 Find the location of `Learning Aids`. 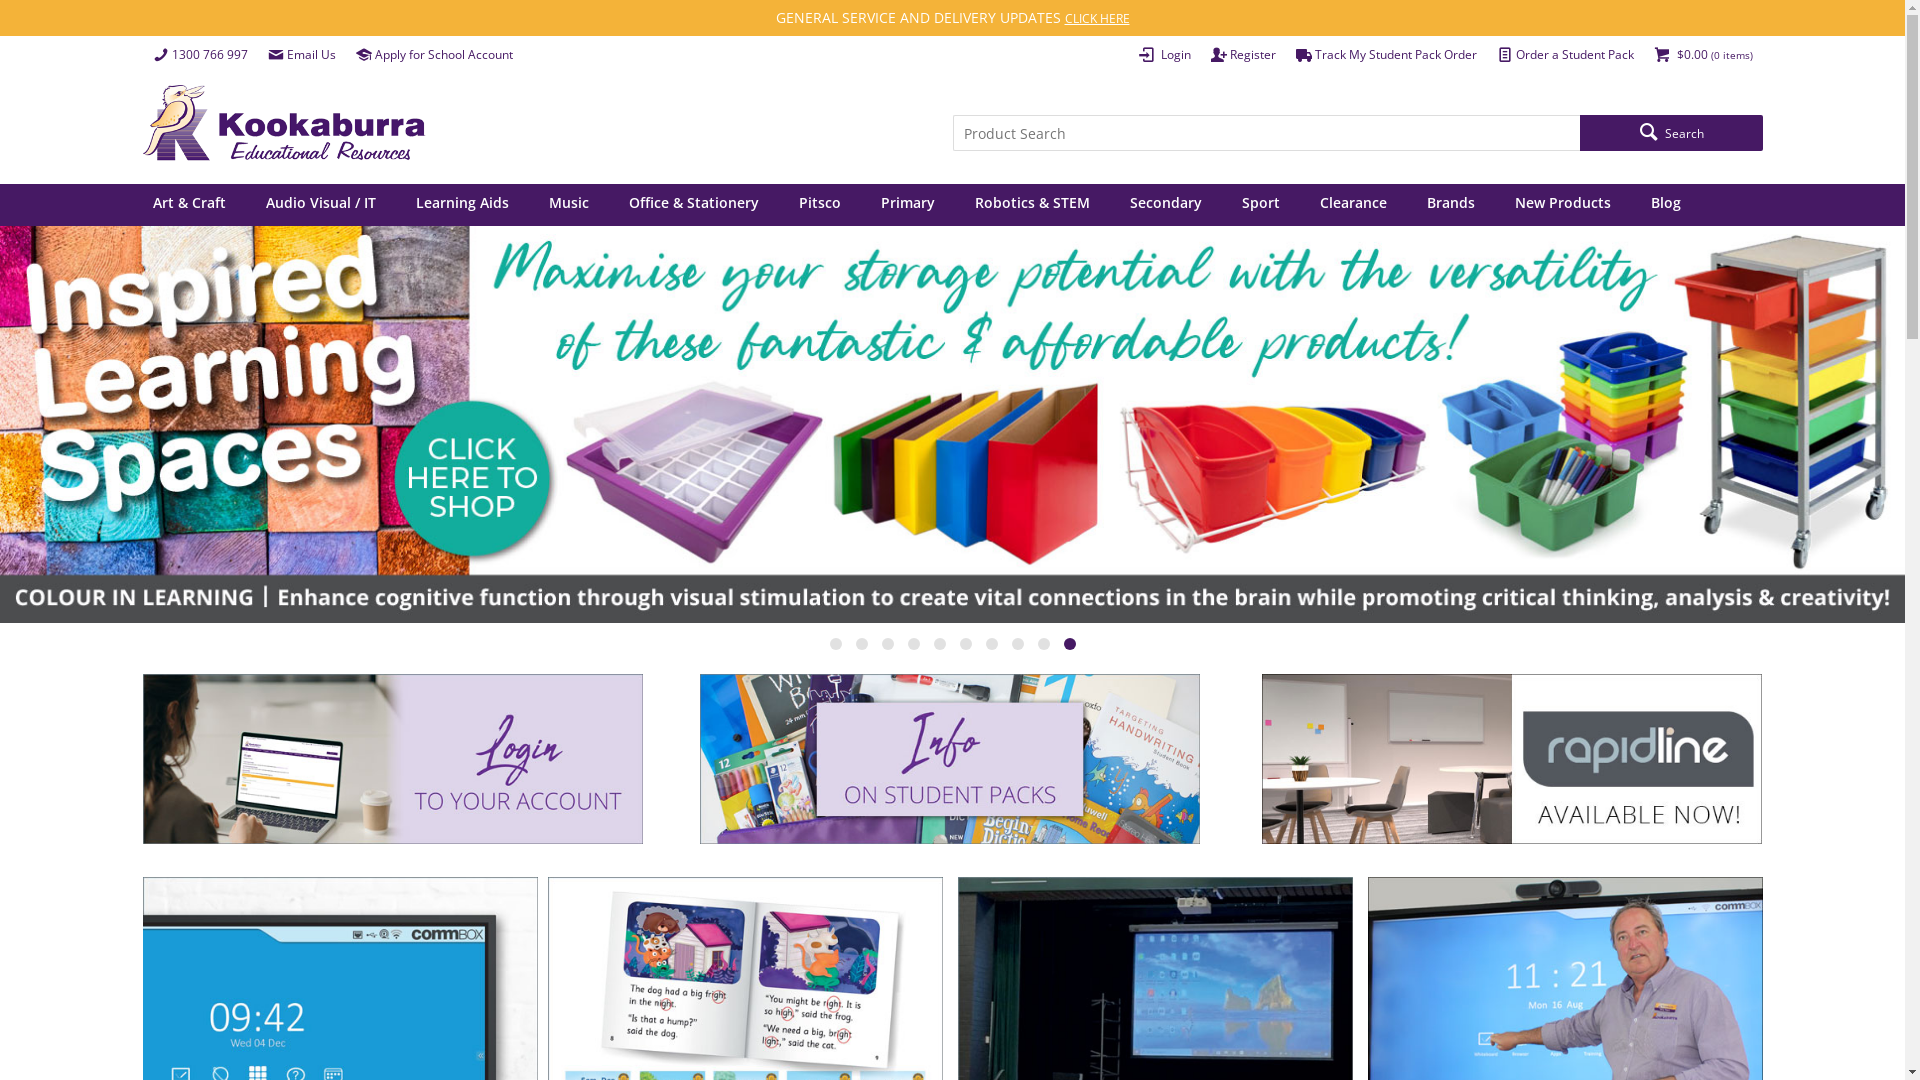

Learning Aids is located at coordinates (462, 205).